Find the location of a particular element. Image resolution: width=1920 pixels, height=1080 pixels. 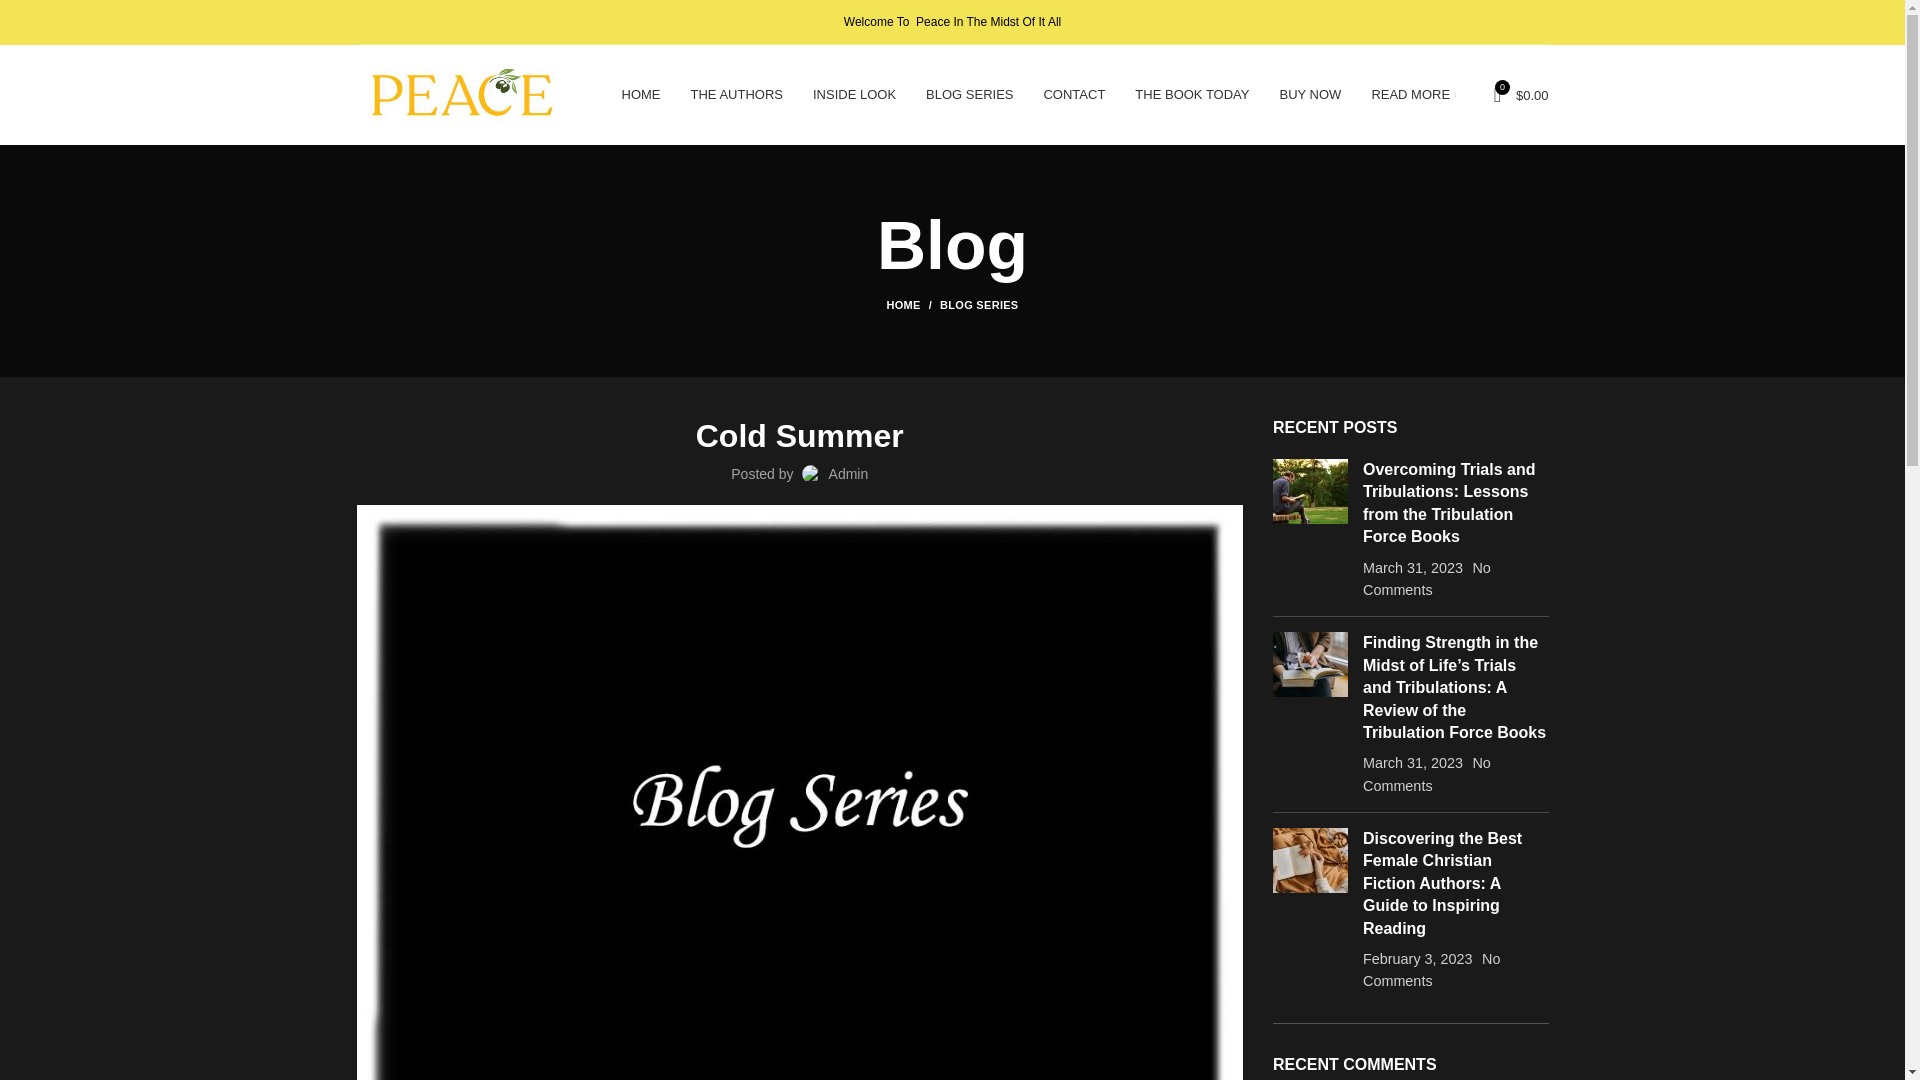

B2 is located at coordinates (1310, 491).